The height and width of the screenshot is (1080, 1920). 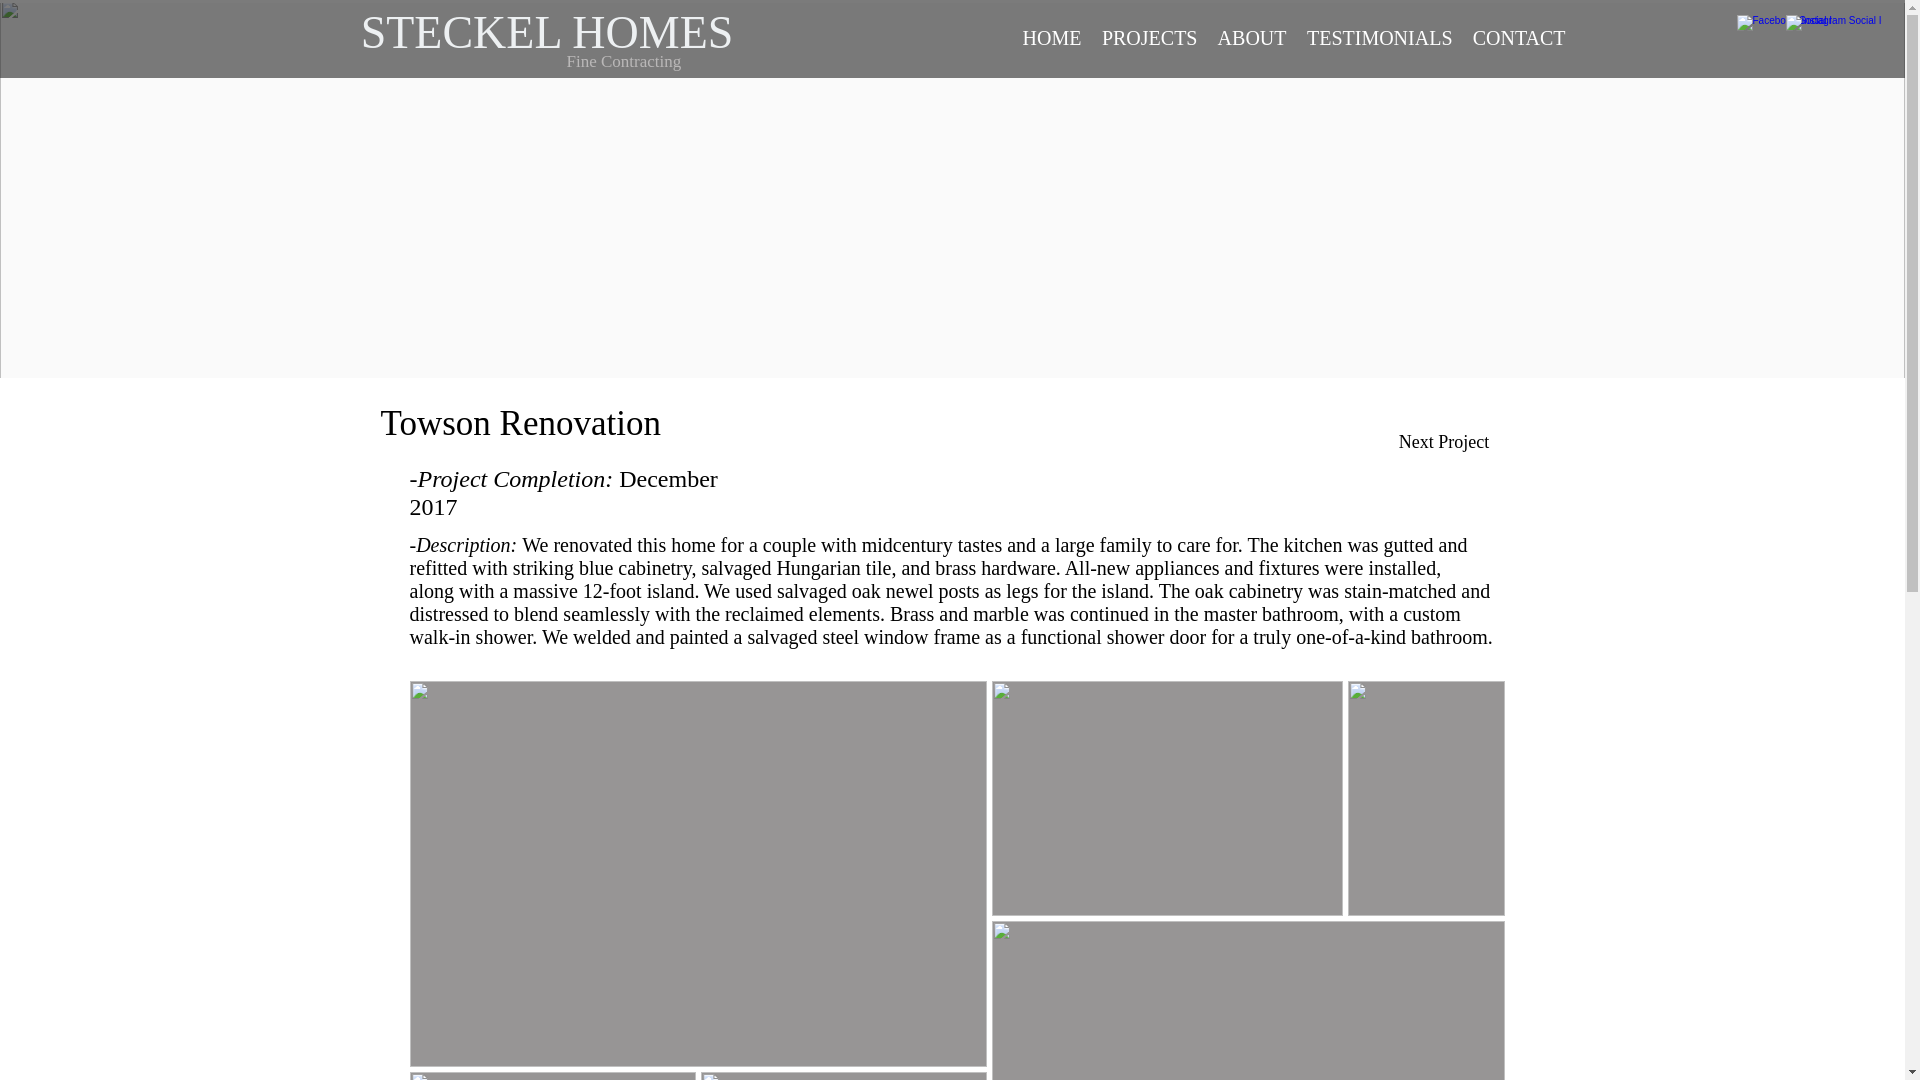 What do you see at coordinates (1252, 37) in the screenshot?
I see `ABOUT` at bounding box center [1252, 37].